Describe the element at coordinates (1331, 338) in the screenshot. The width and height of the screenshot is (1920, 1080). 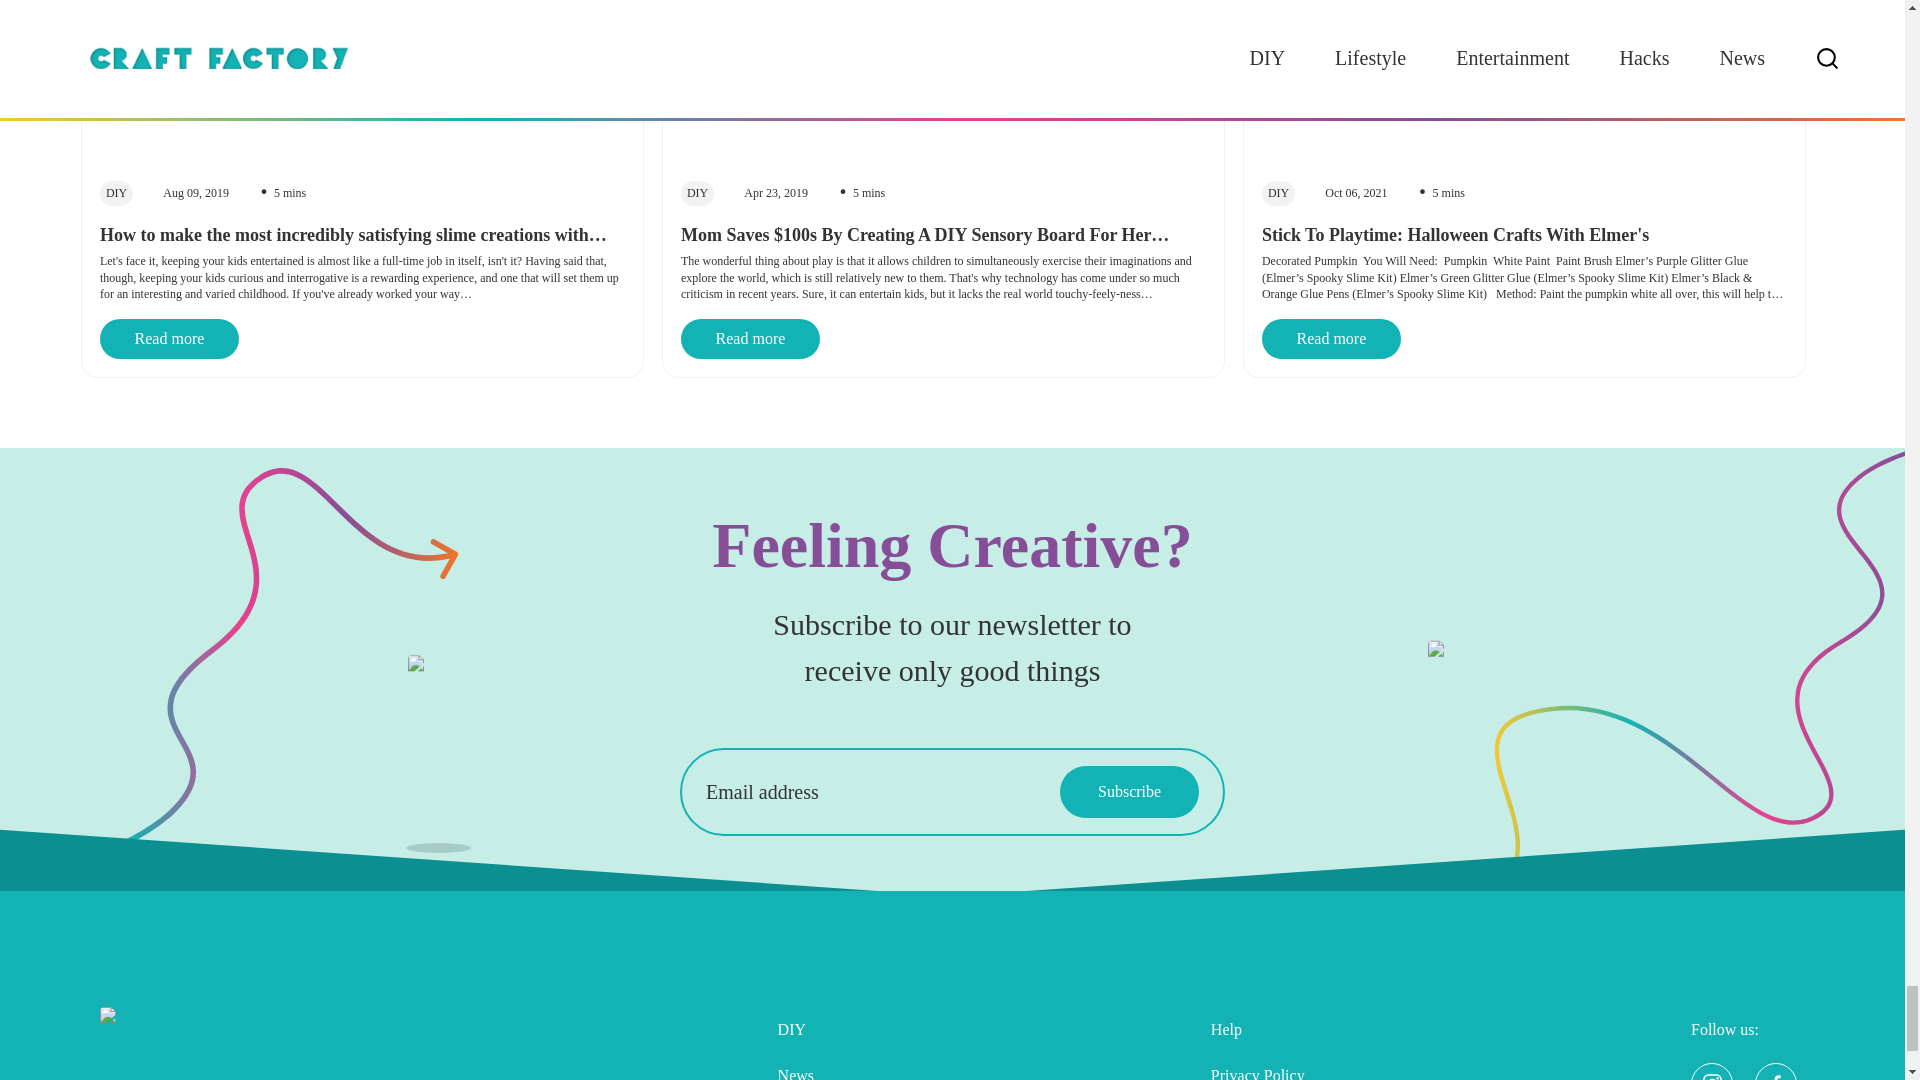
I see `Read more` at that location.